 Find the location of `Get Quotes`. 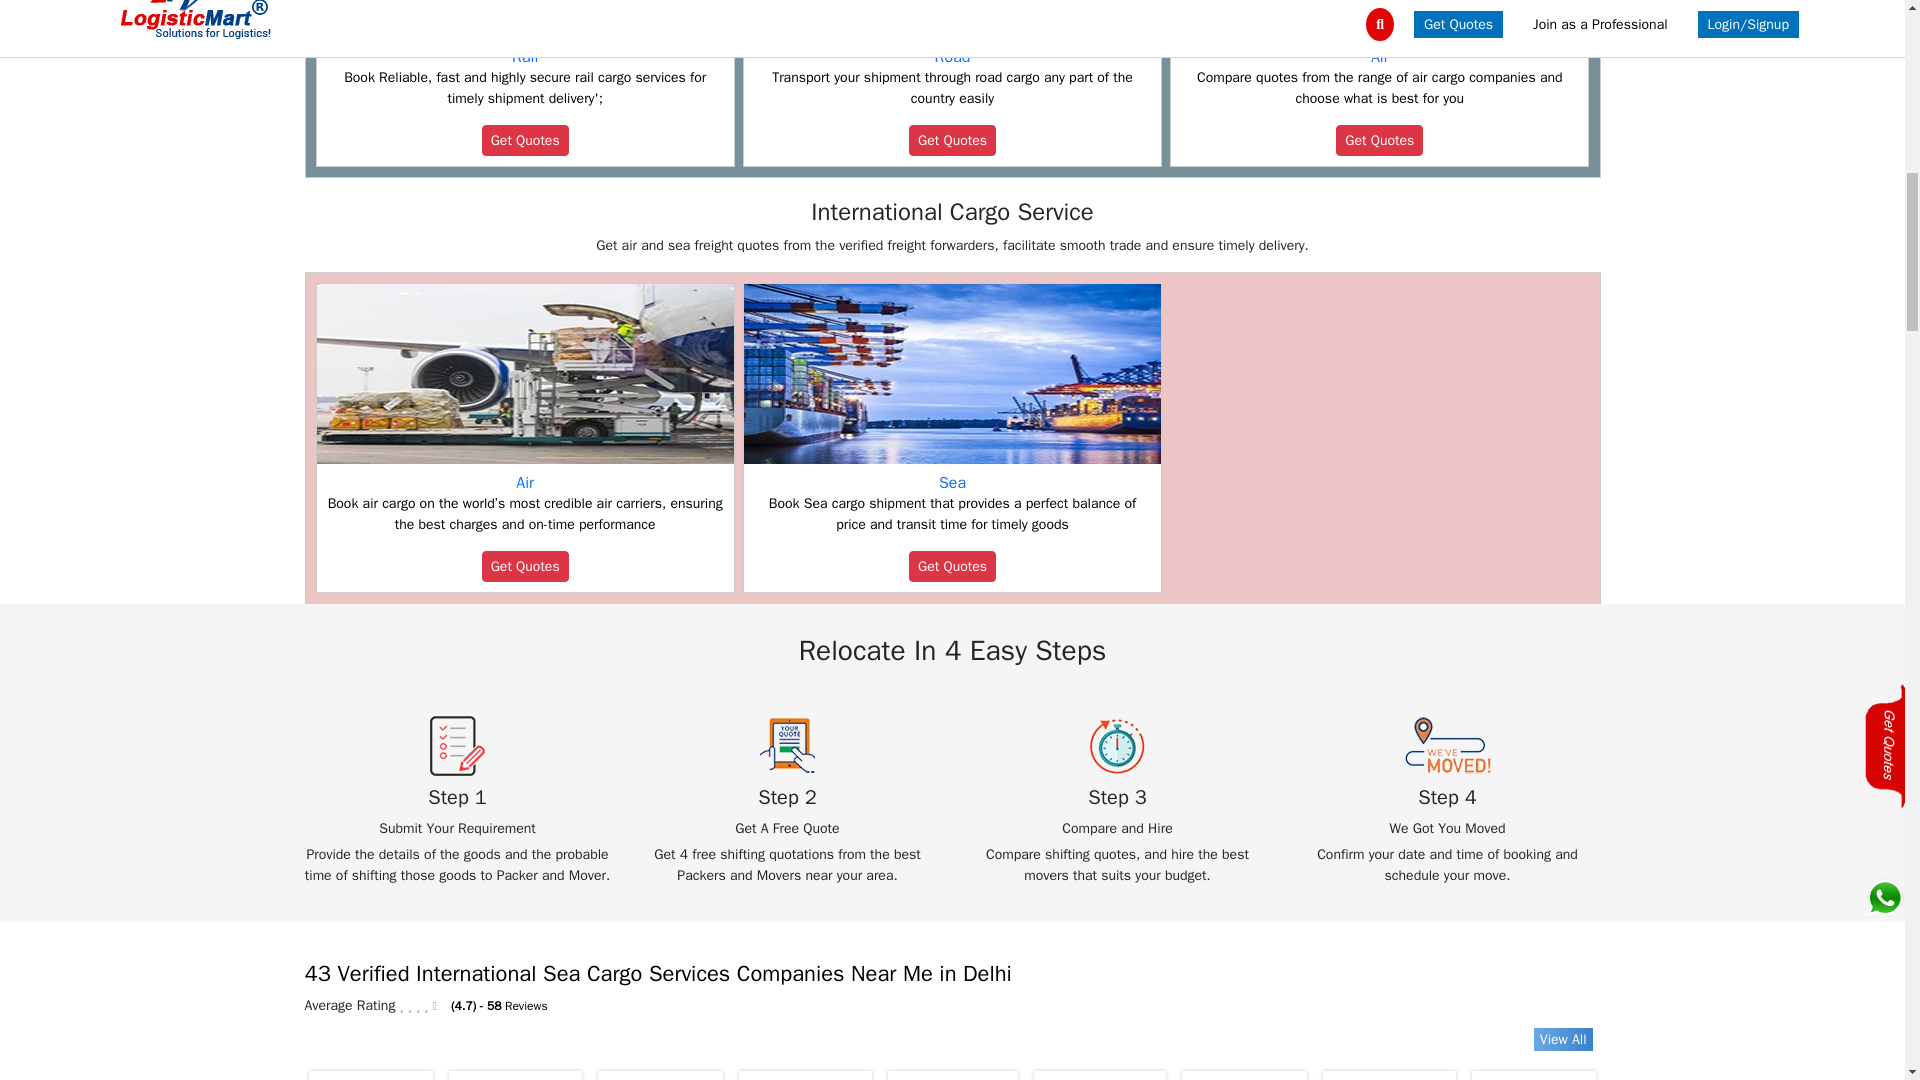

Get Quotes is located at coordinates (952, 140).